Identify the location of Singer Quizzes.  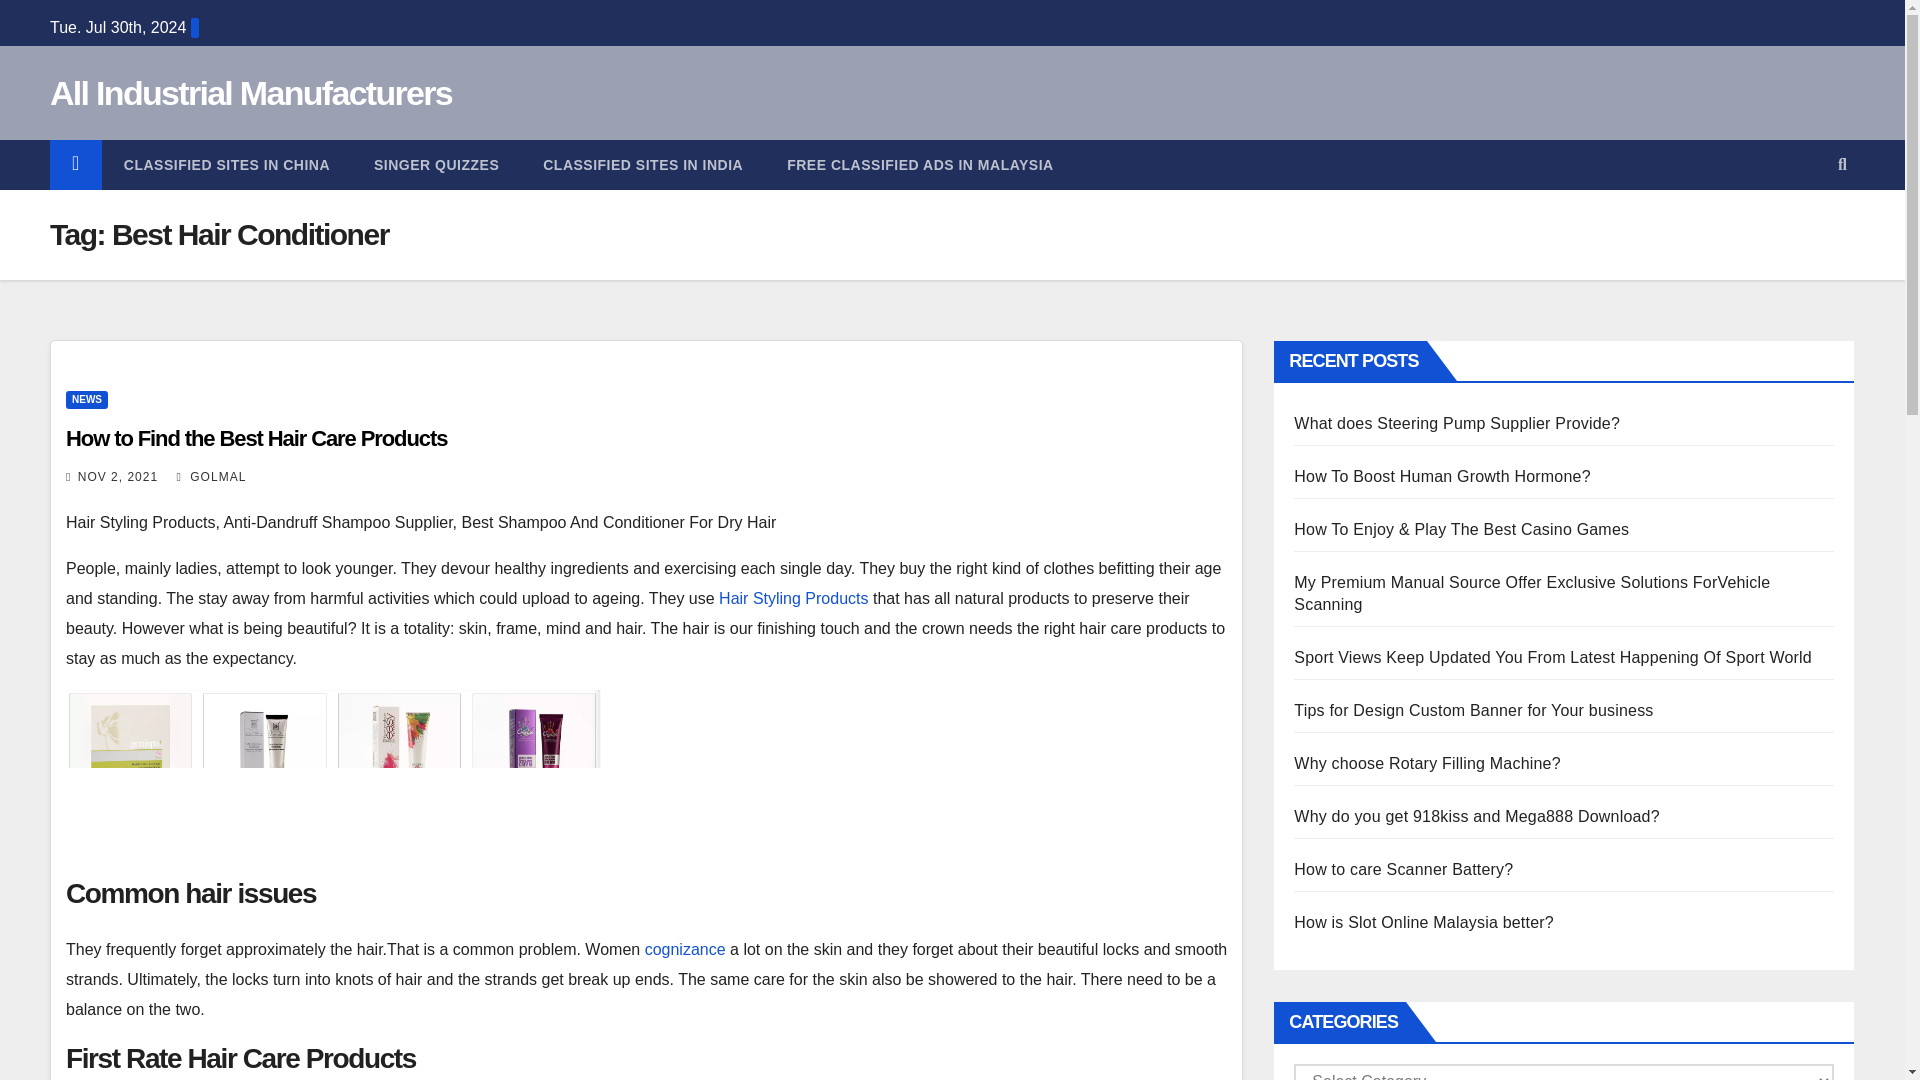
(436, 165).